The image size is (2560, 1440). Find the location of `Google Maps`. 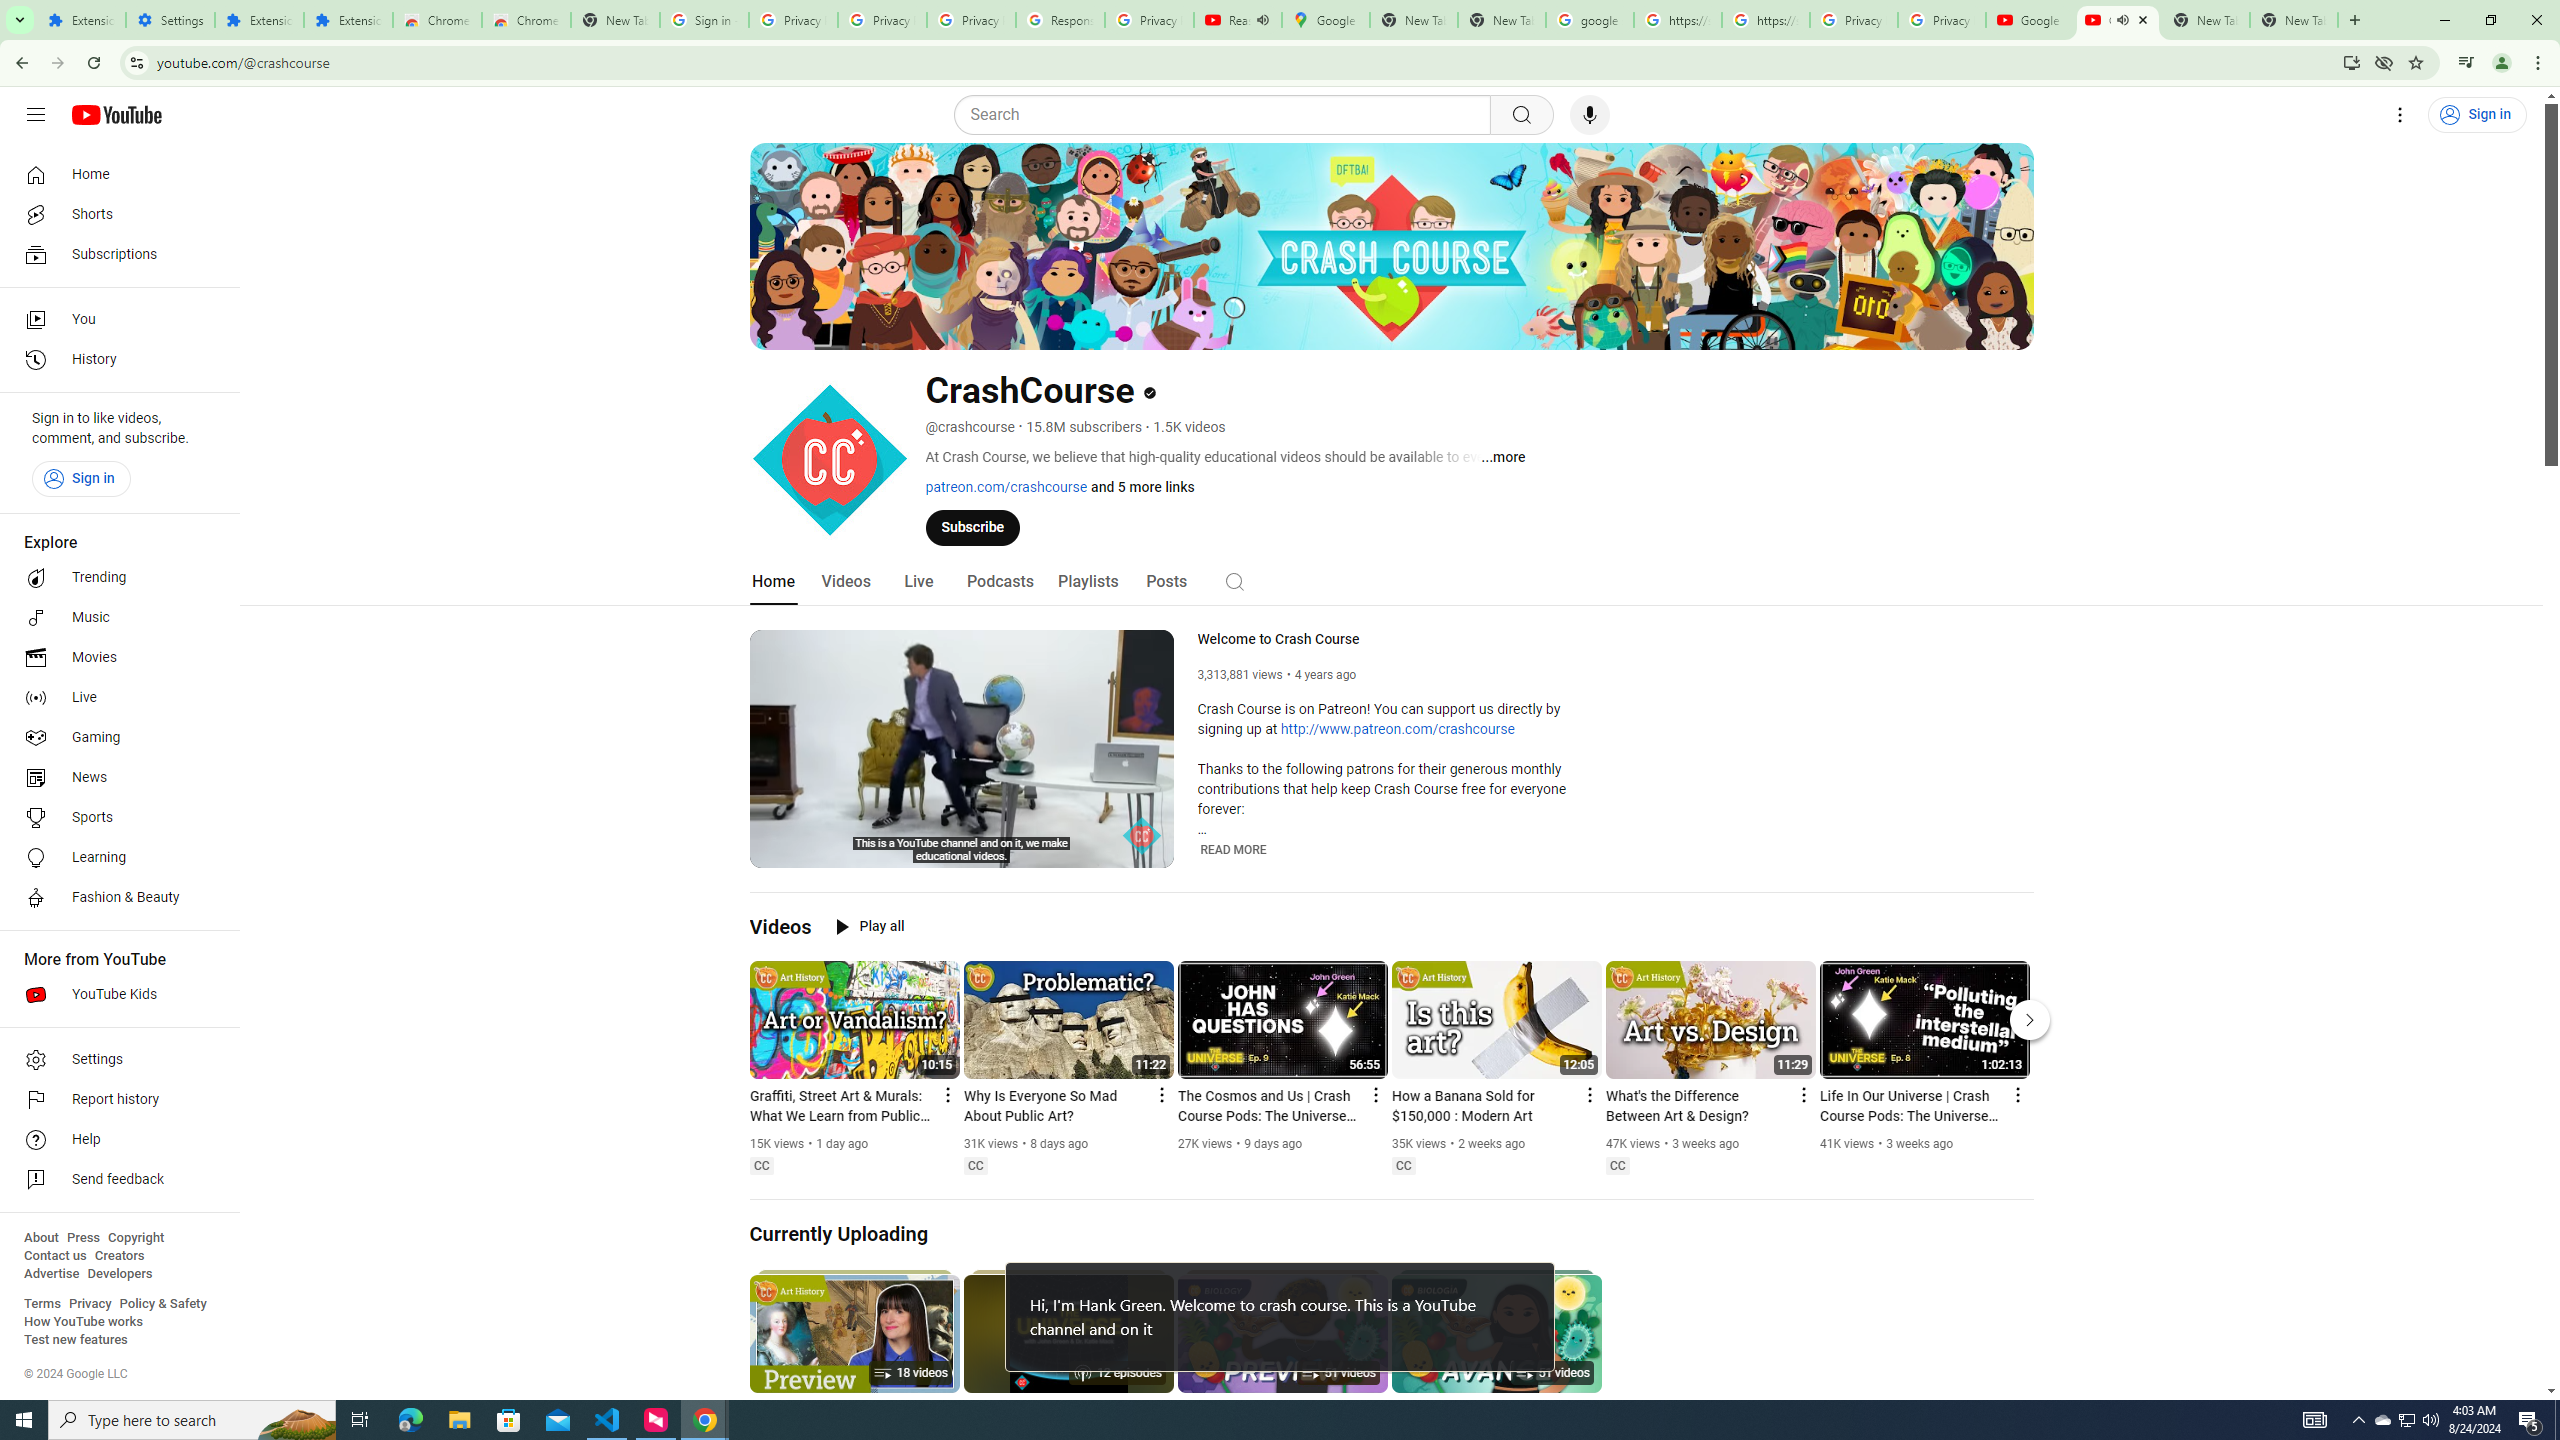

Google Maps is located at coordinates (1326, 20).